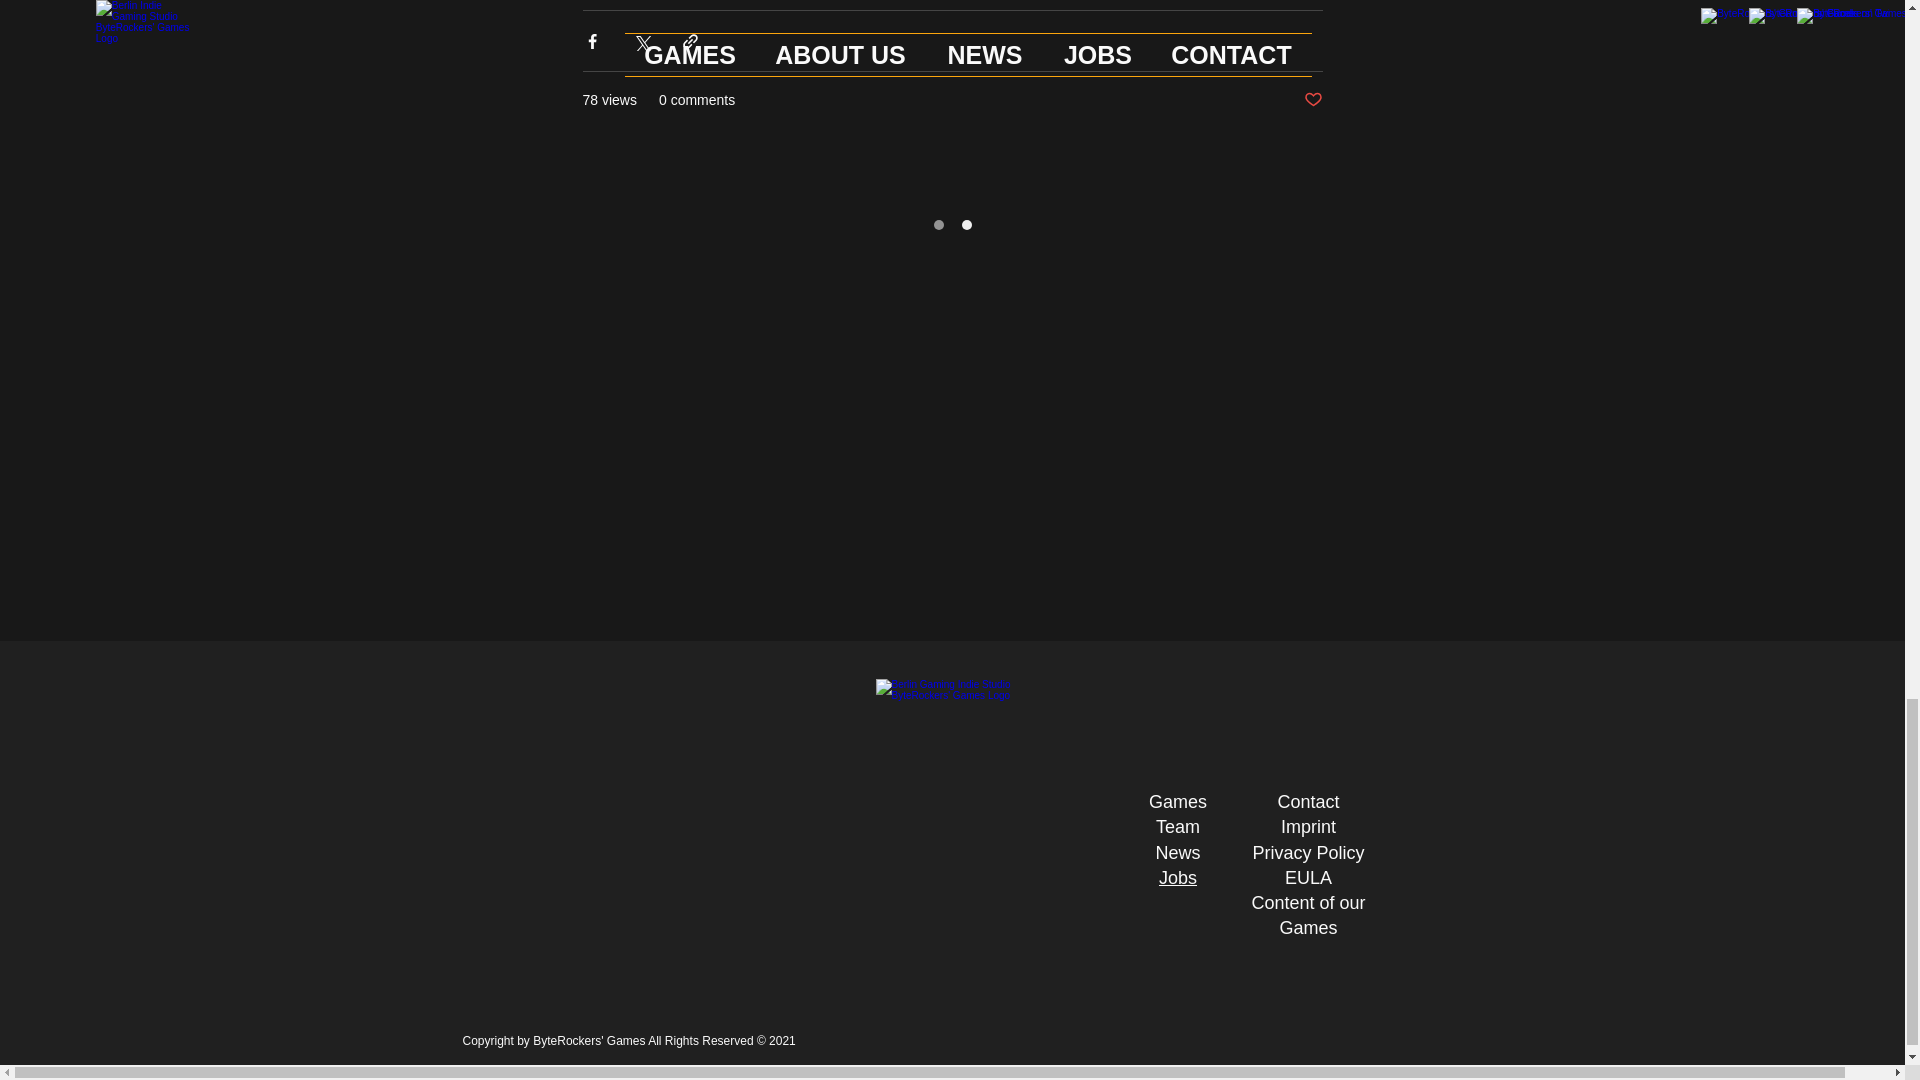 Image resolution: width=1920 pixels, height=1080 pixels. I want to click on EULA, so click(1308, 878).